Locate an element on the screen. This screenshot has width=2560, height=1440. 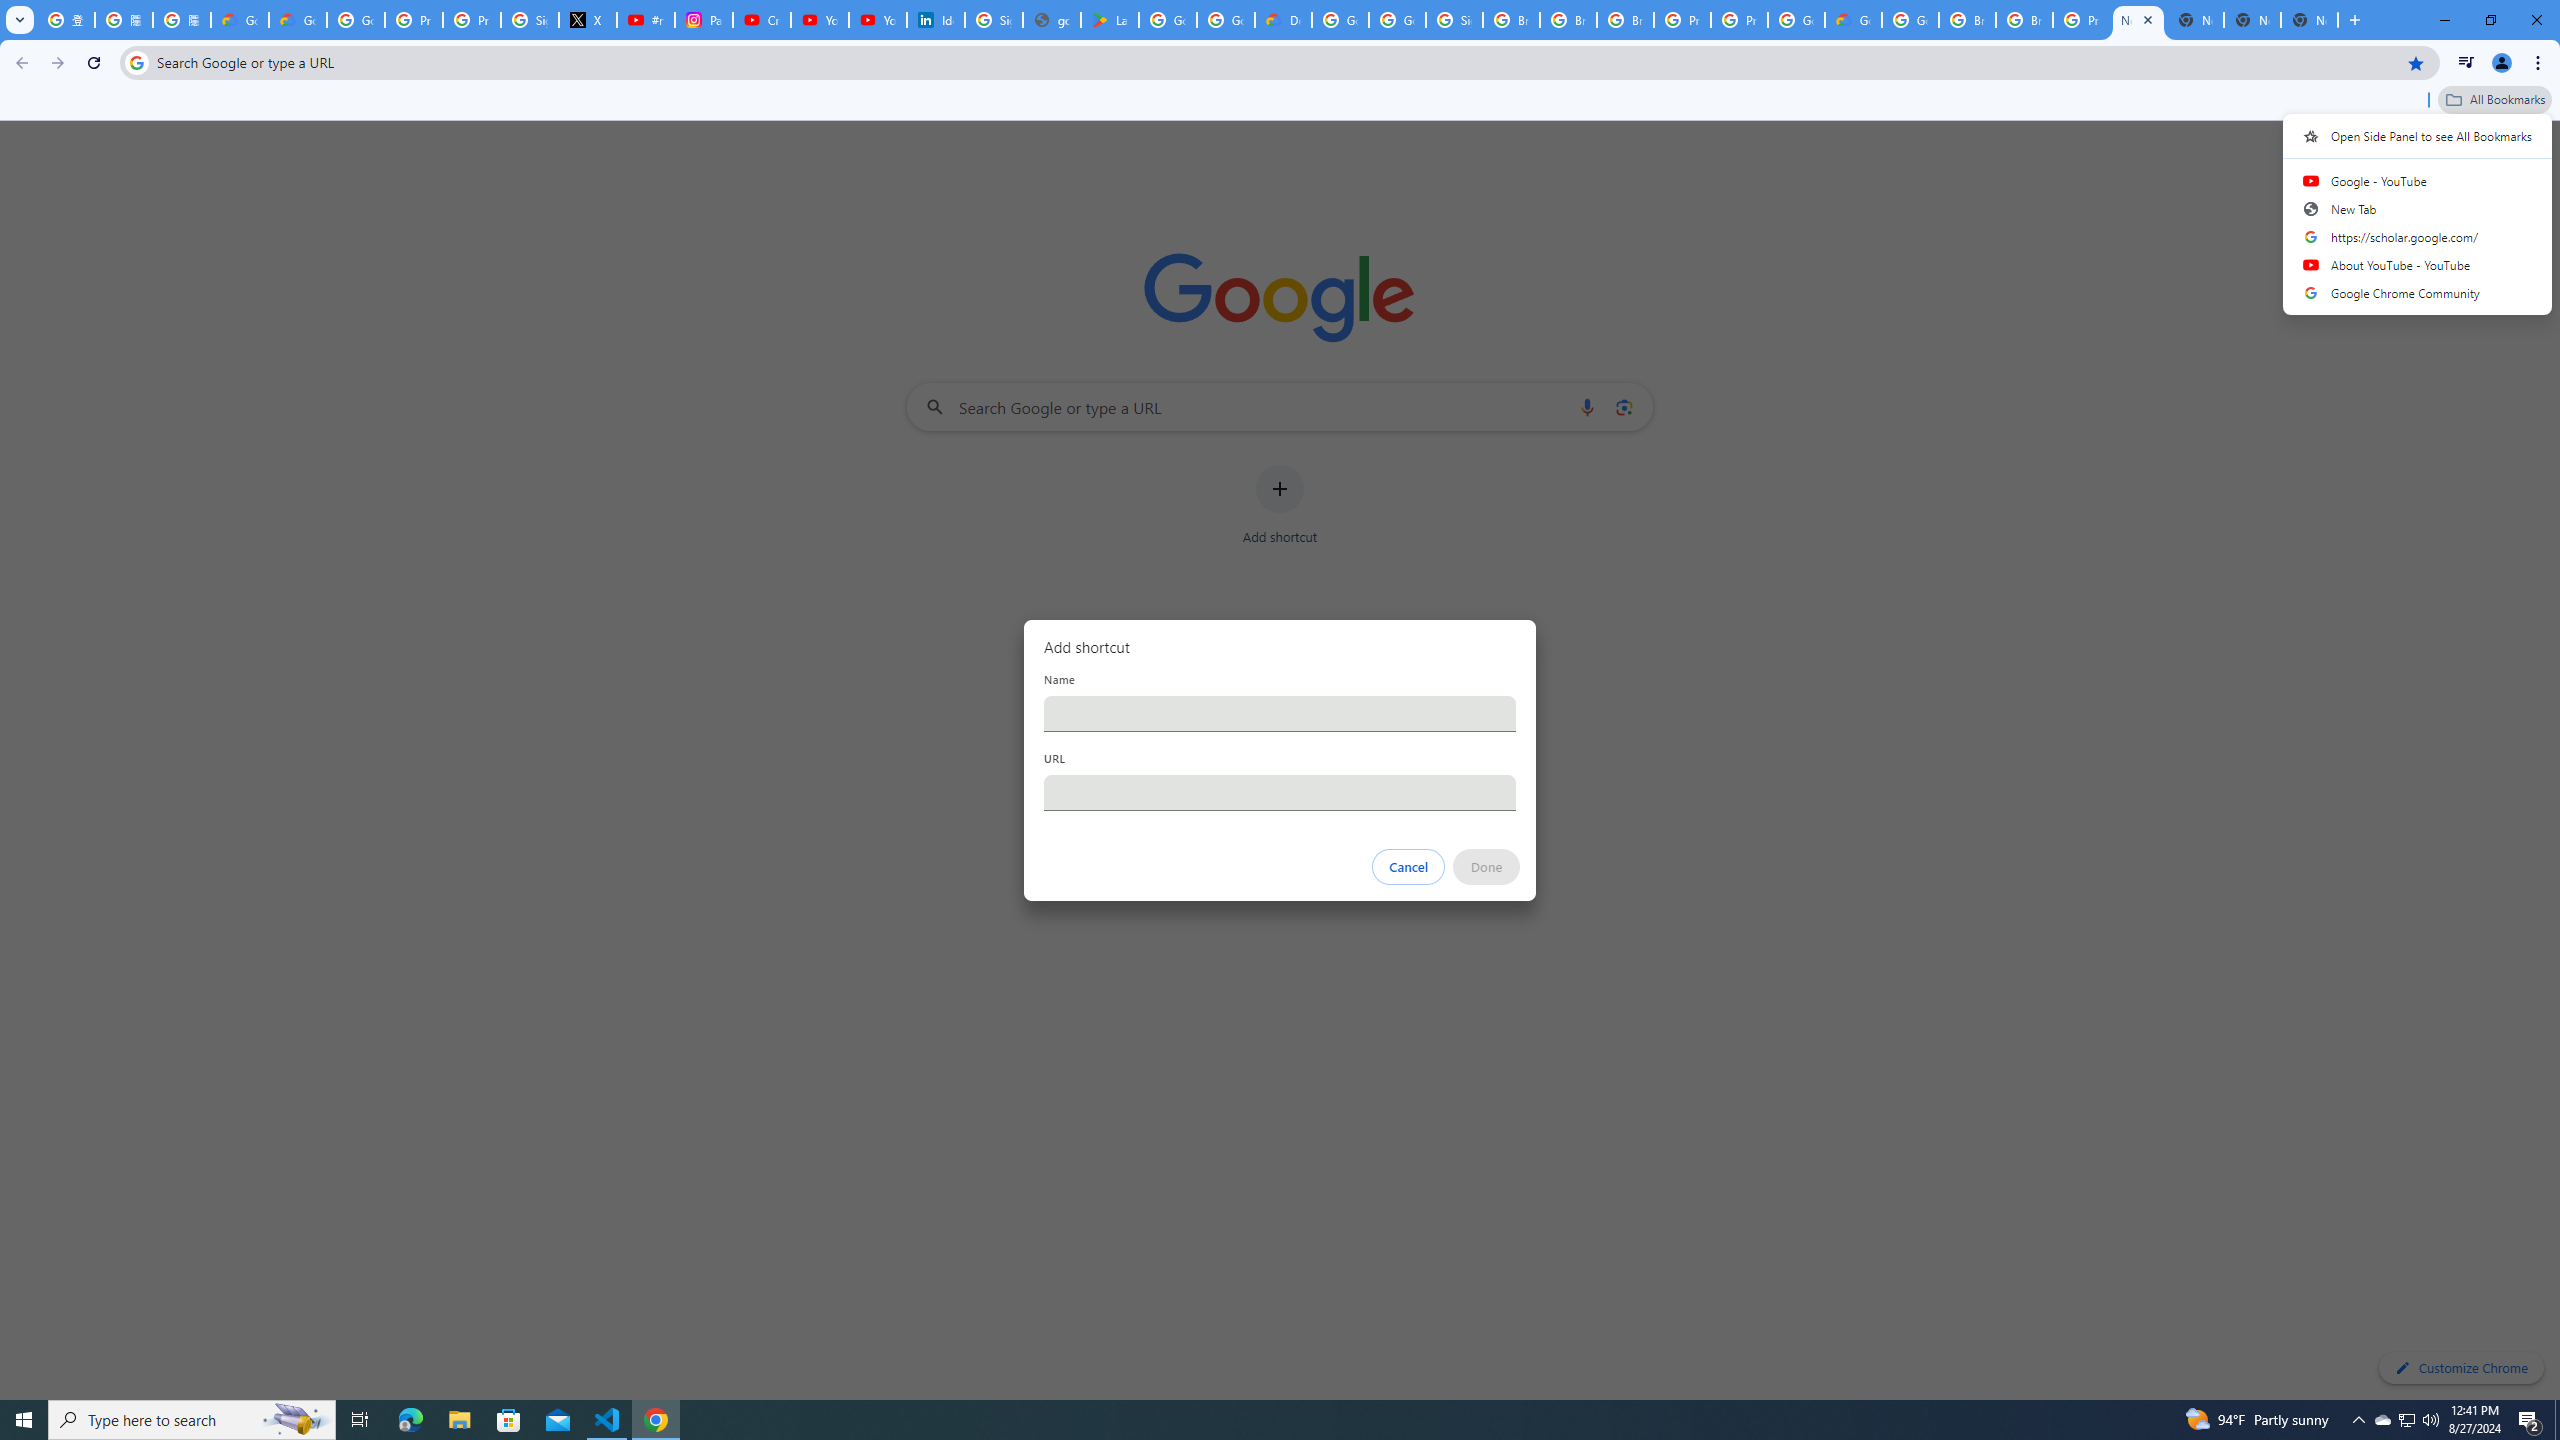
Forward is located at coordinates (57, 63).